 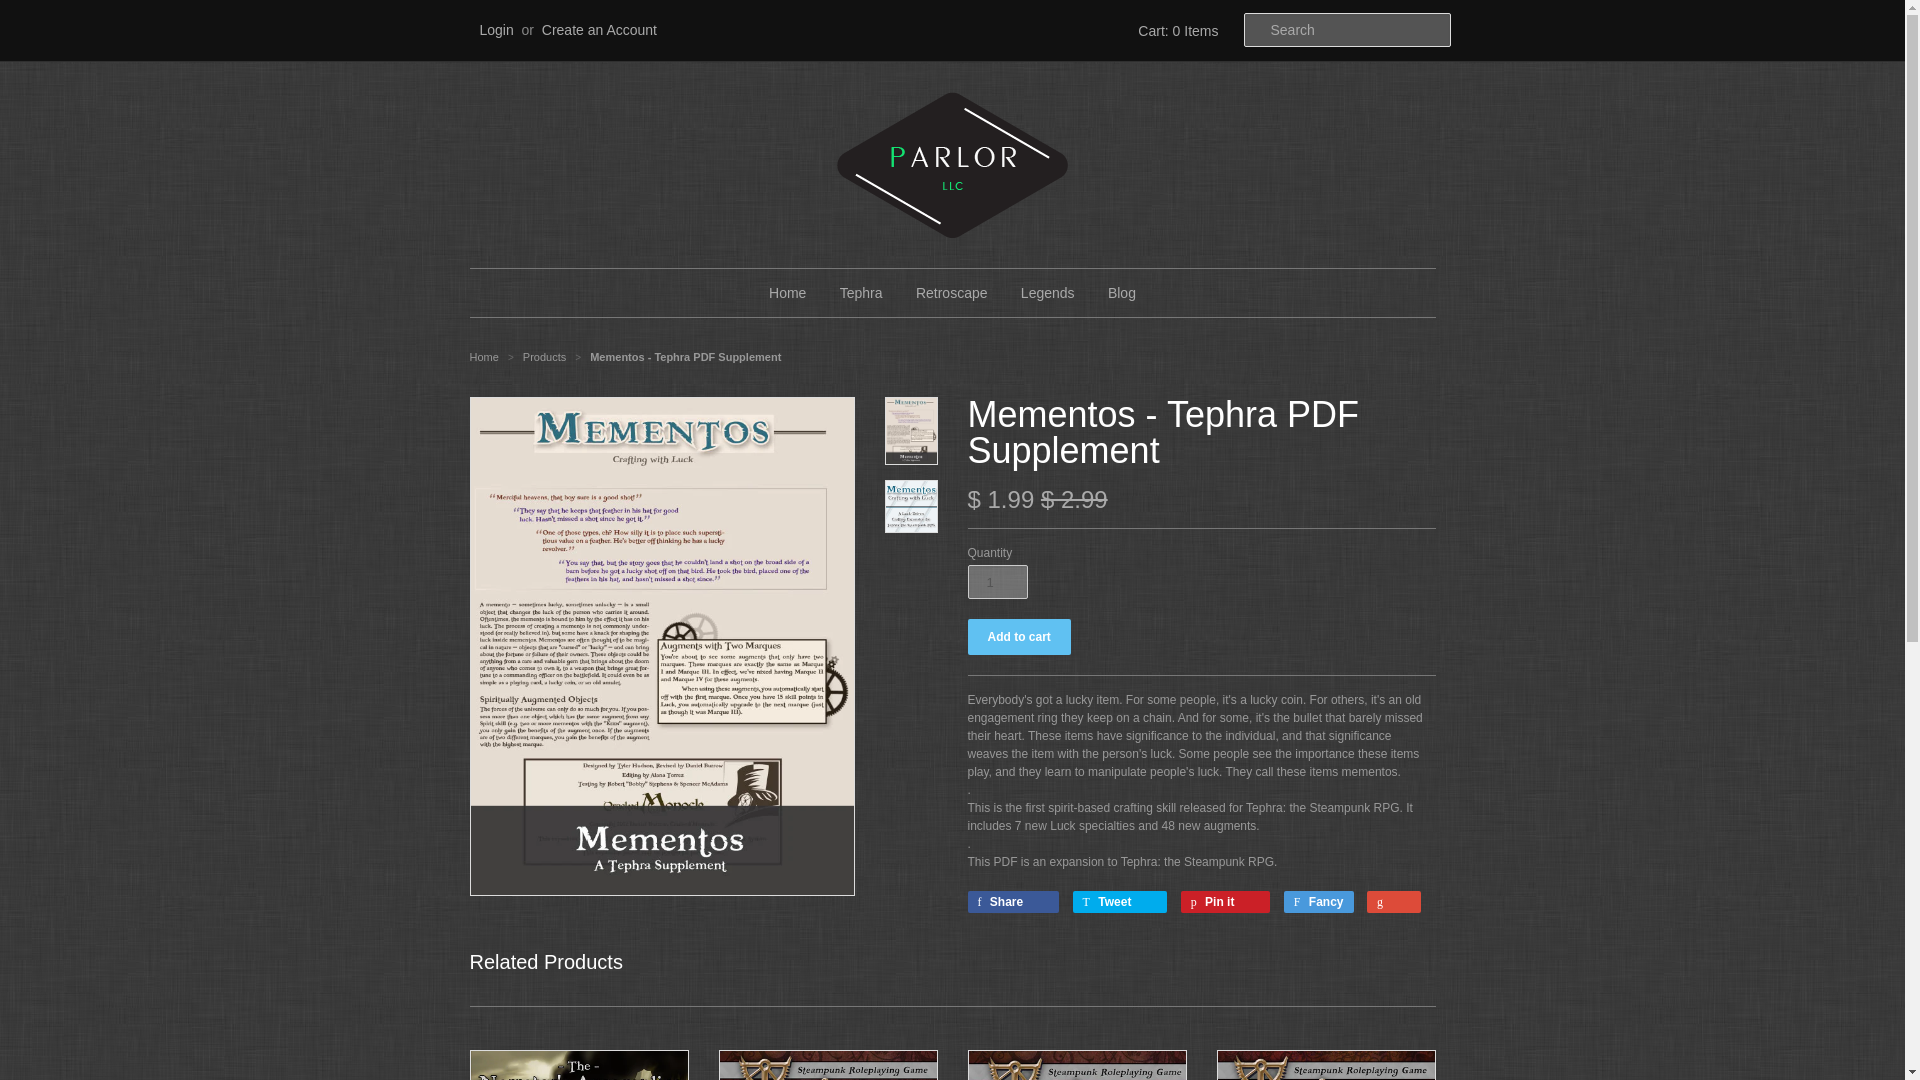 I want to click on Tephra, so click(x=862, y=292).